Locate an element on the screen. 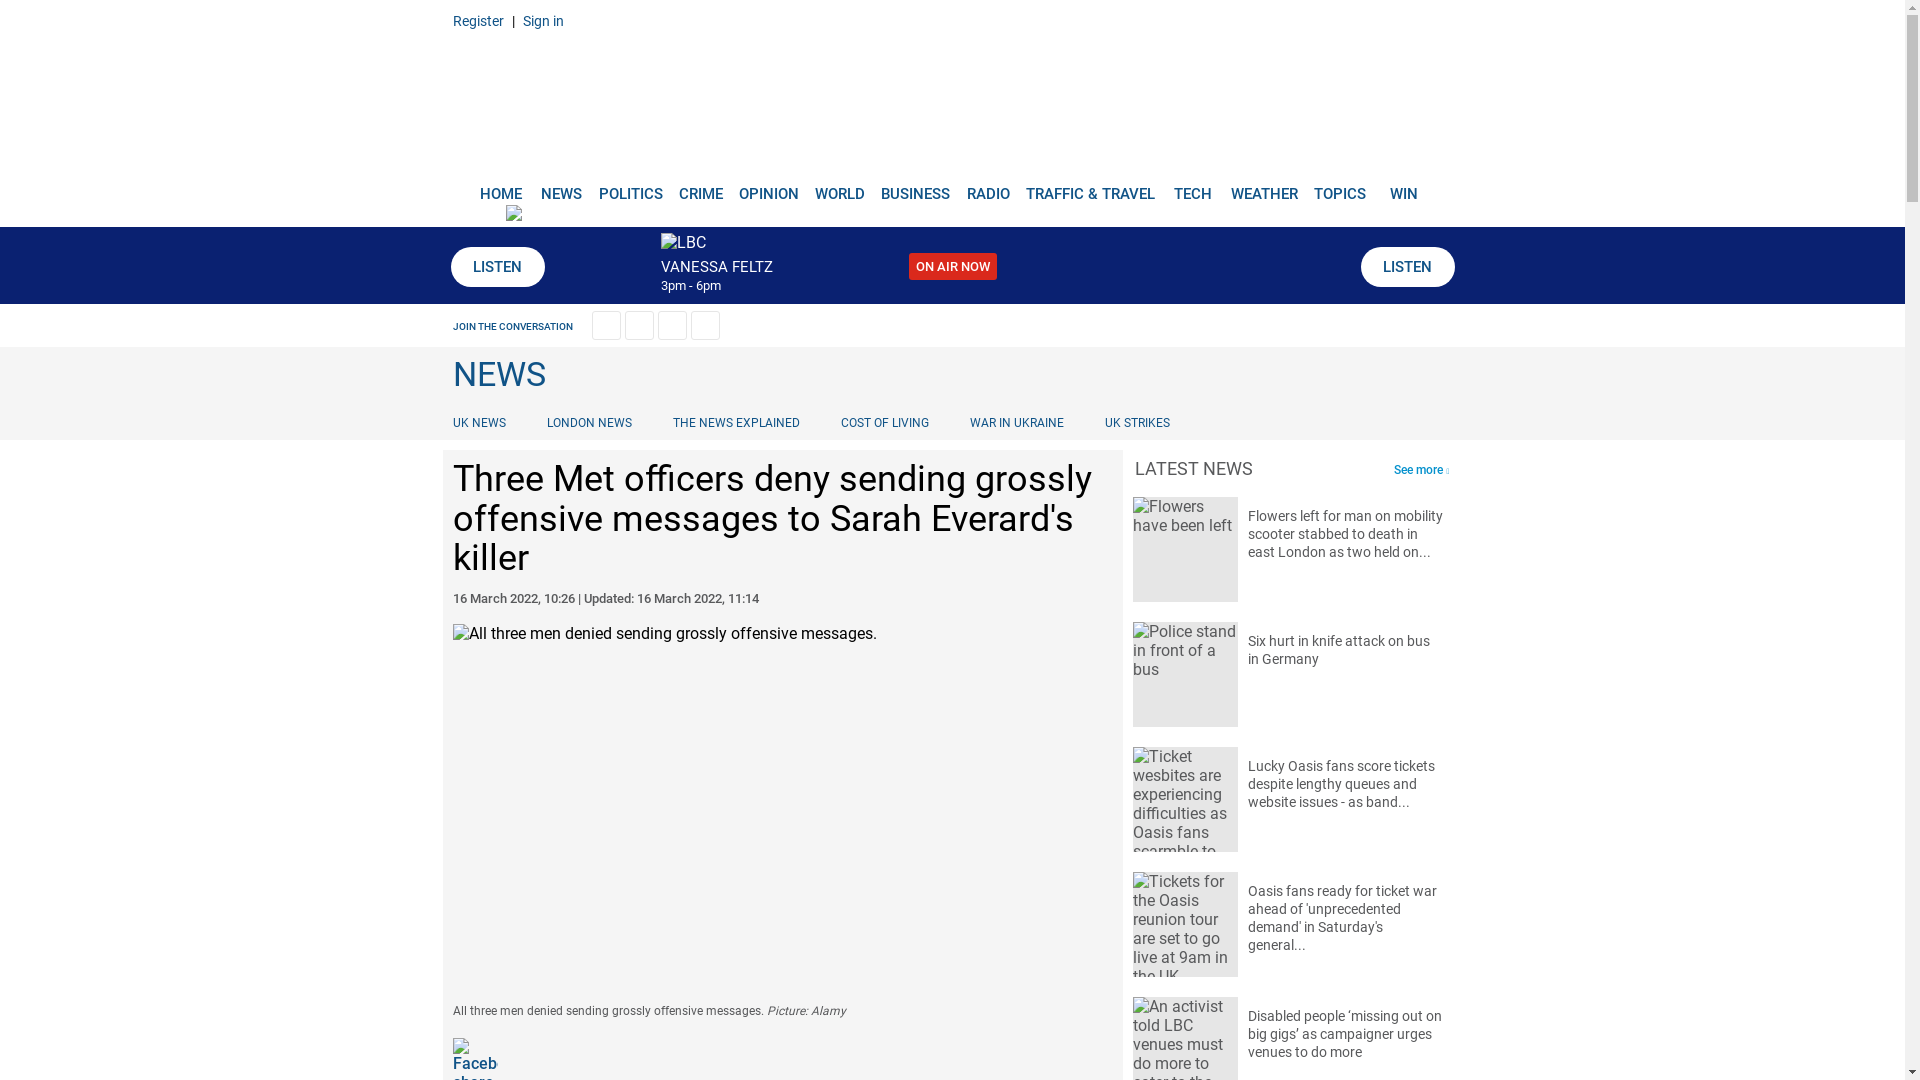 The height and width of the screenshot is (1080, 1920). COST OF LIVING is located at coordinates (884, 422).